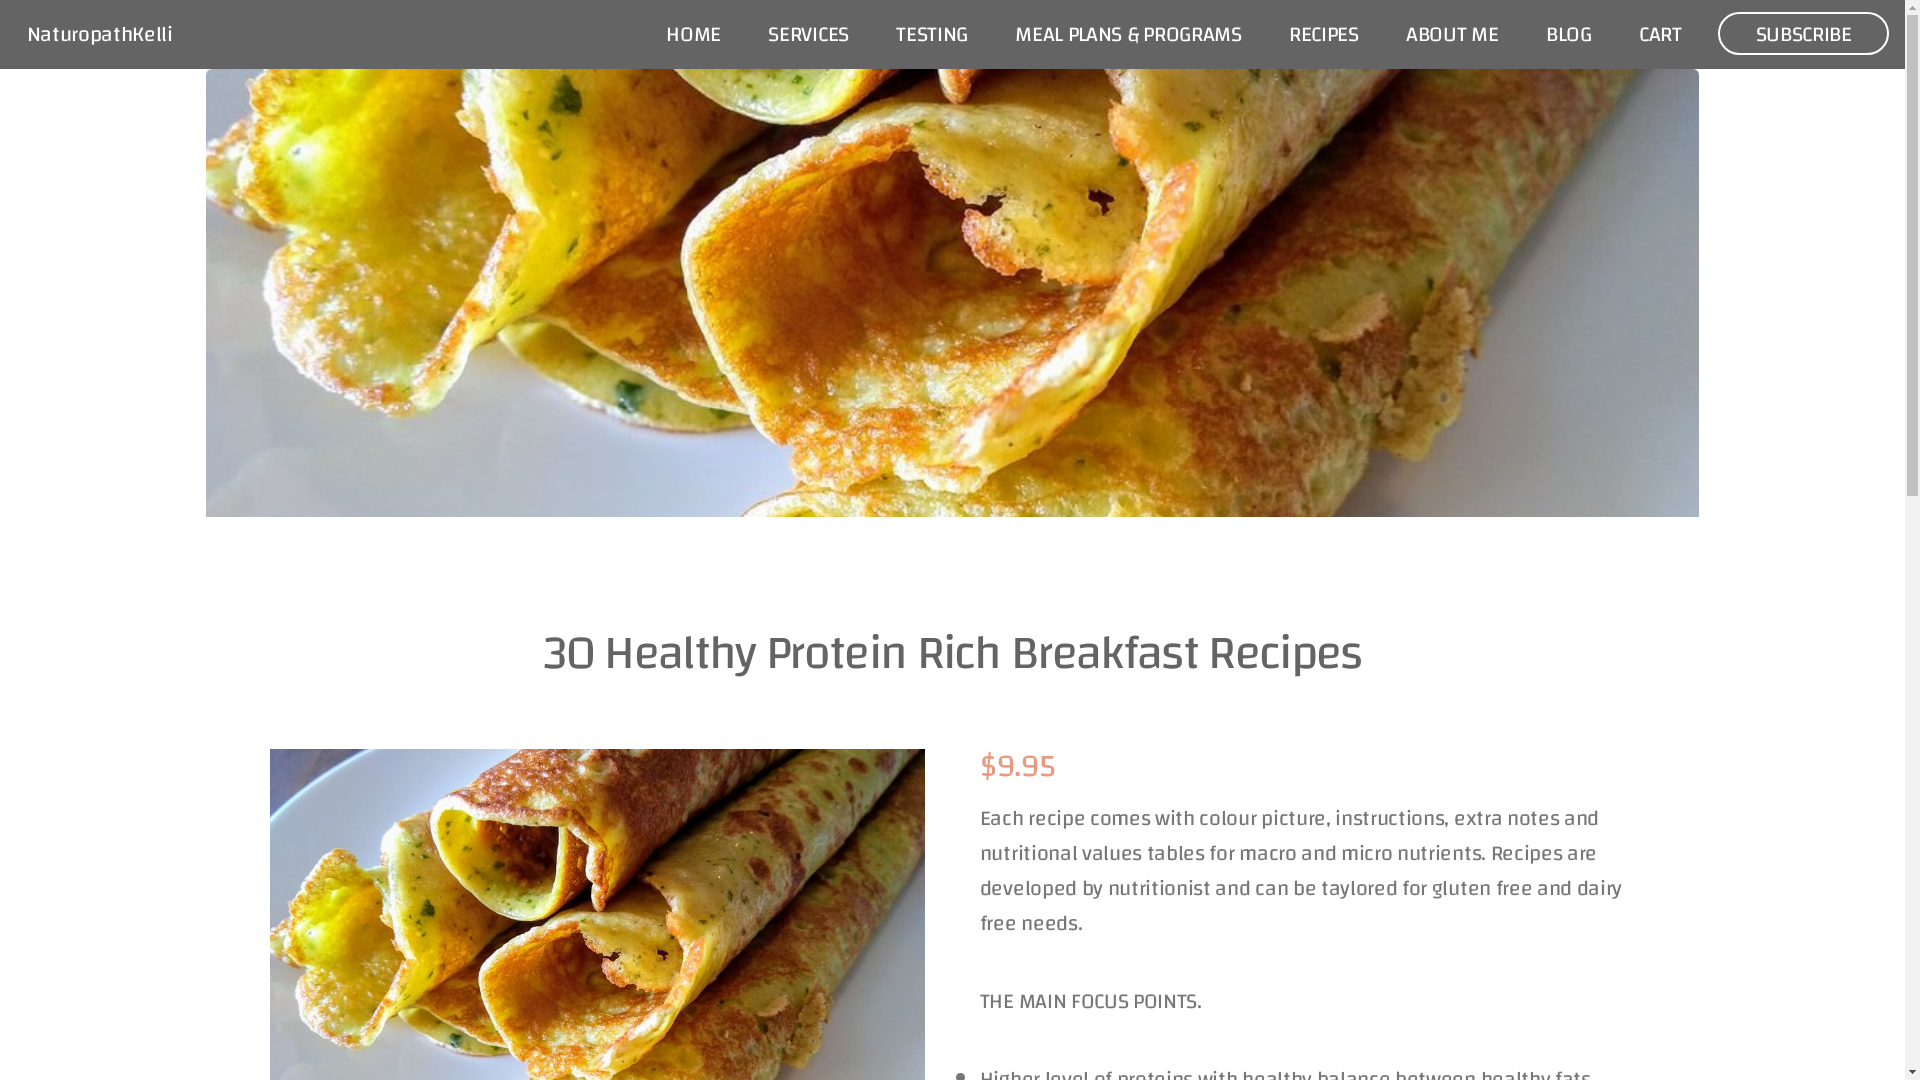 The image size is (1920, 1080). What do you see at coordinates (1804, 34) in the screenshot?
I see `SUBSCRIBE` at bounding box center [1804, 34].